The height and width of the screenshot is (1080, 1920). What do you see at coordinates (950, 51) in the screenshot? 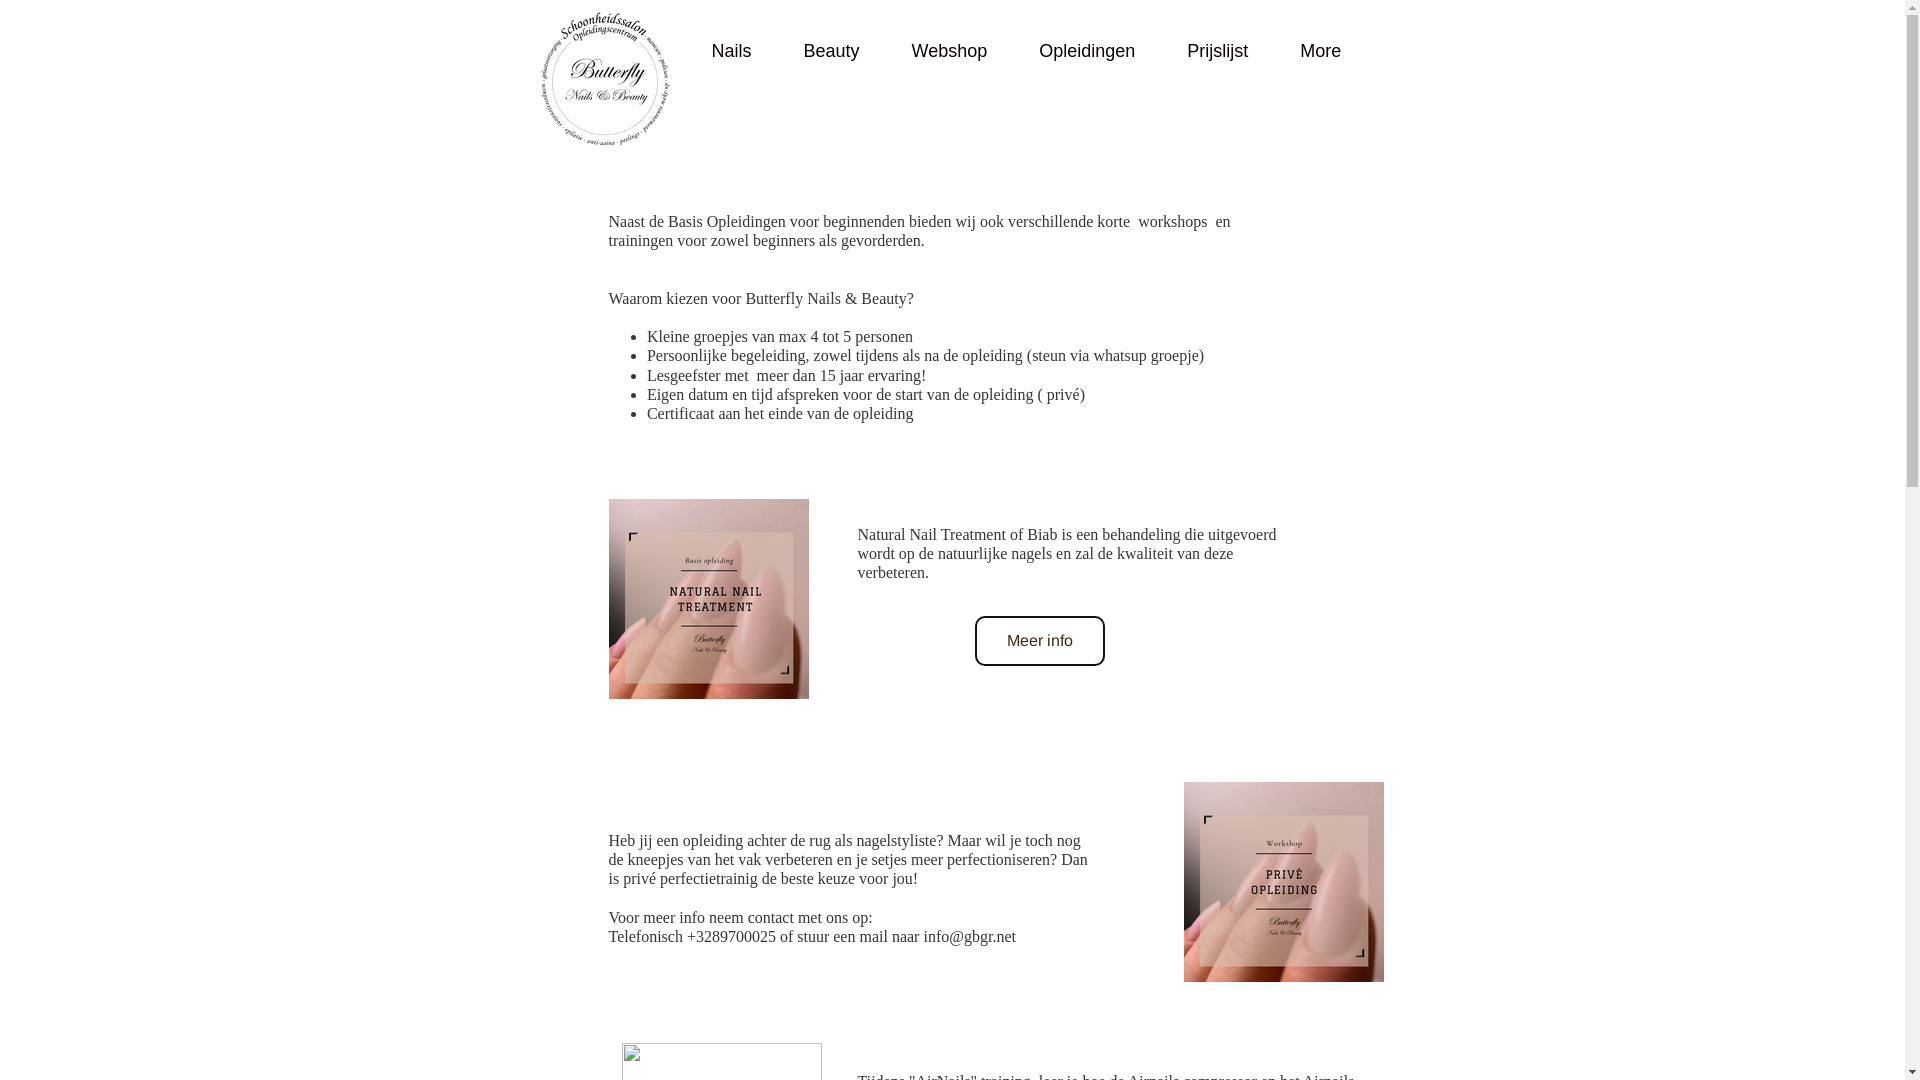
I see `Webshop` at bounding box center [950, 51].